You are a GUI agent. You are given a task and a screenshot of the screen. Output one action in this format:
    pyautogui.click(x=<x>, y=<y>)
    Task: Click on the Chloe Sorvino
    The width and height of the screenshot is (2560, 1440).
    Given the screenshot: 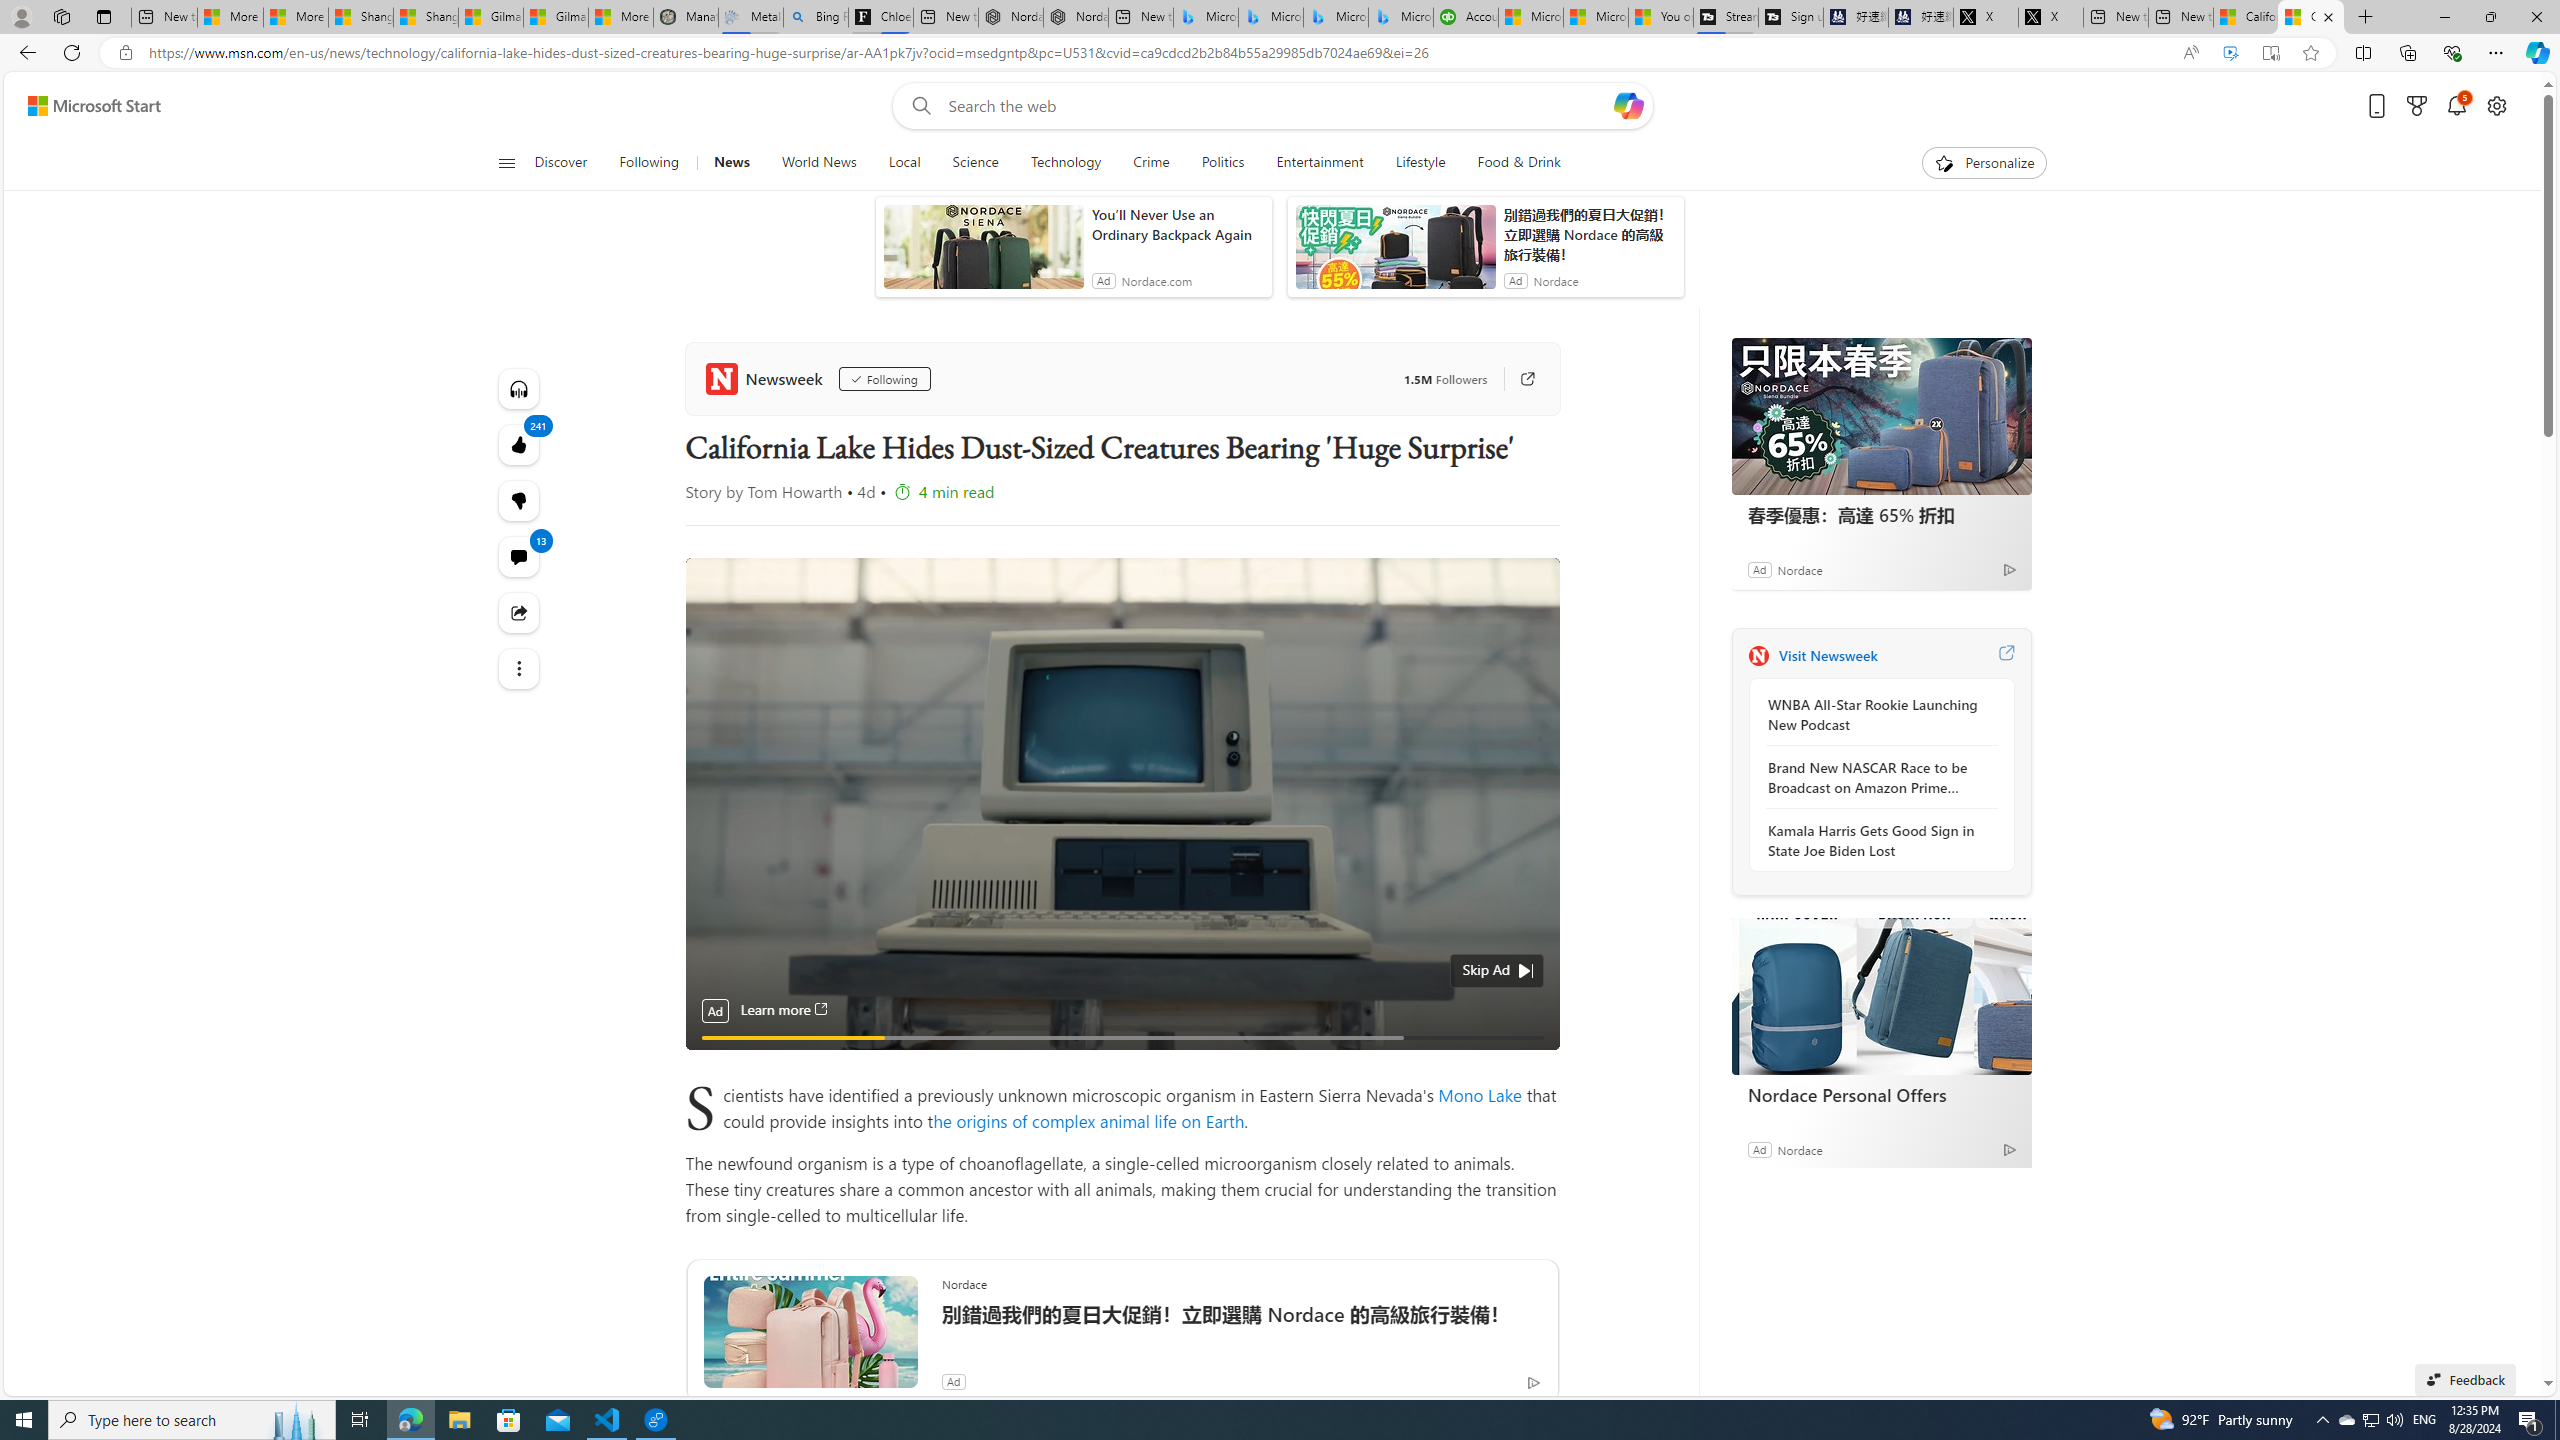 What is the action you would take?
    pyautogui.click(x=880, y=17)
    